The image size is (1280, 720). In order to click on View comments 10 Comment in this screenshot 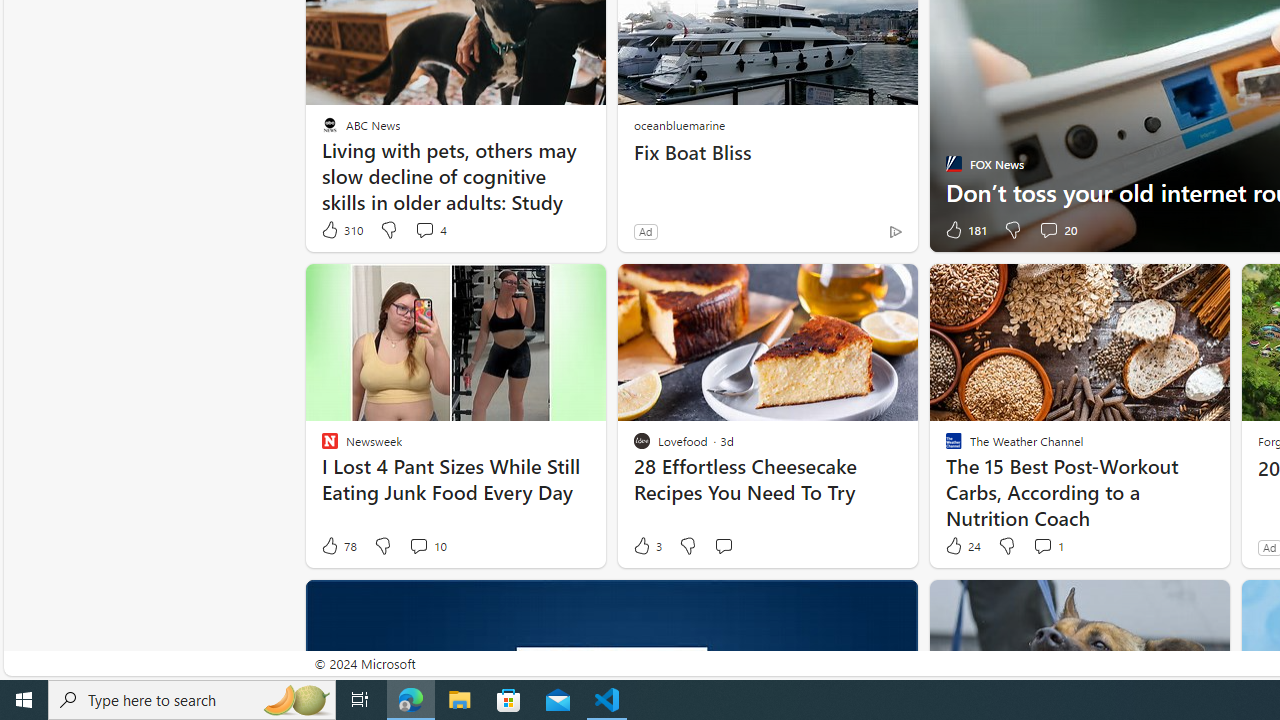, I will do `click(426, 546)`.